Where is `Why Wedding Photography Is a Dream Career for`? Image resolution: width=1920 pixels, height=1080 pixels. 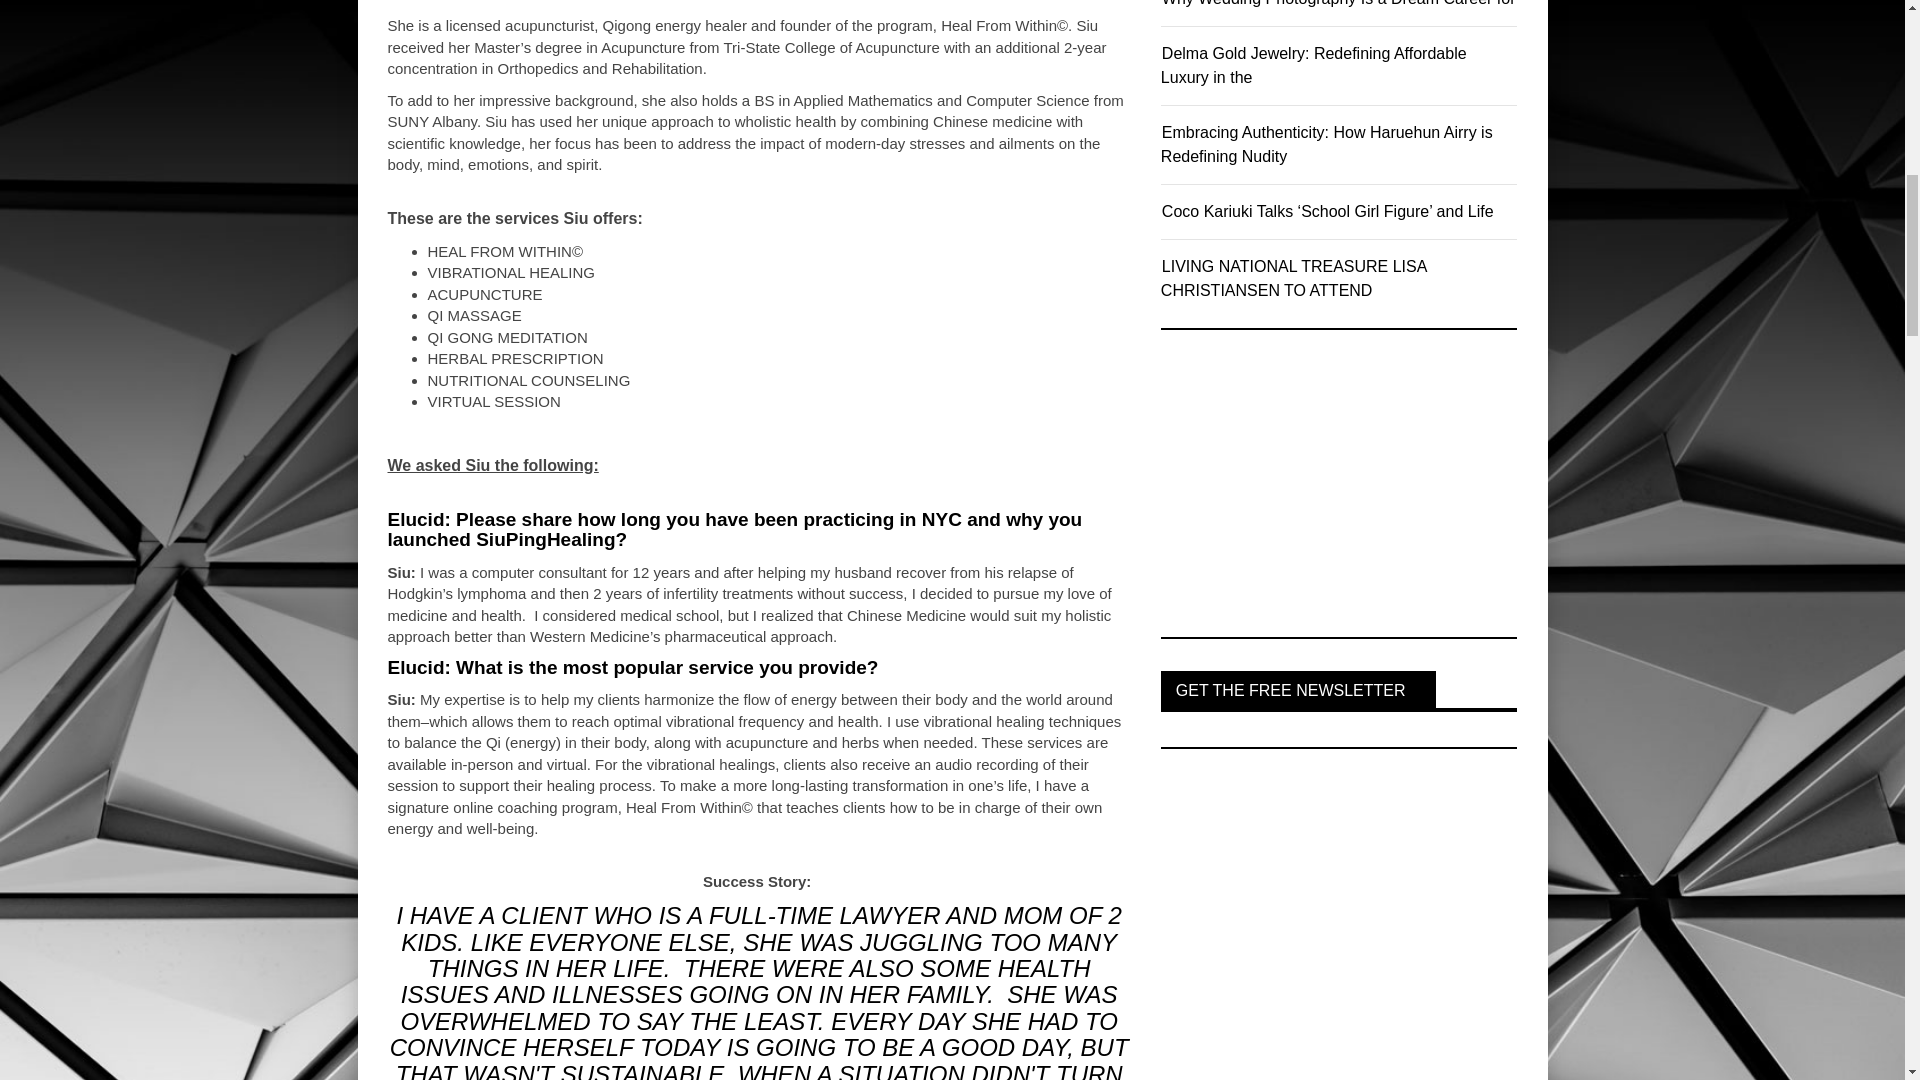 Why Wedding Photography Is a Dream Career for is located at coordinates (1338, 3).